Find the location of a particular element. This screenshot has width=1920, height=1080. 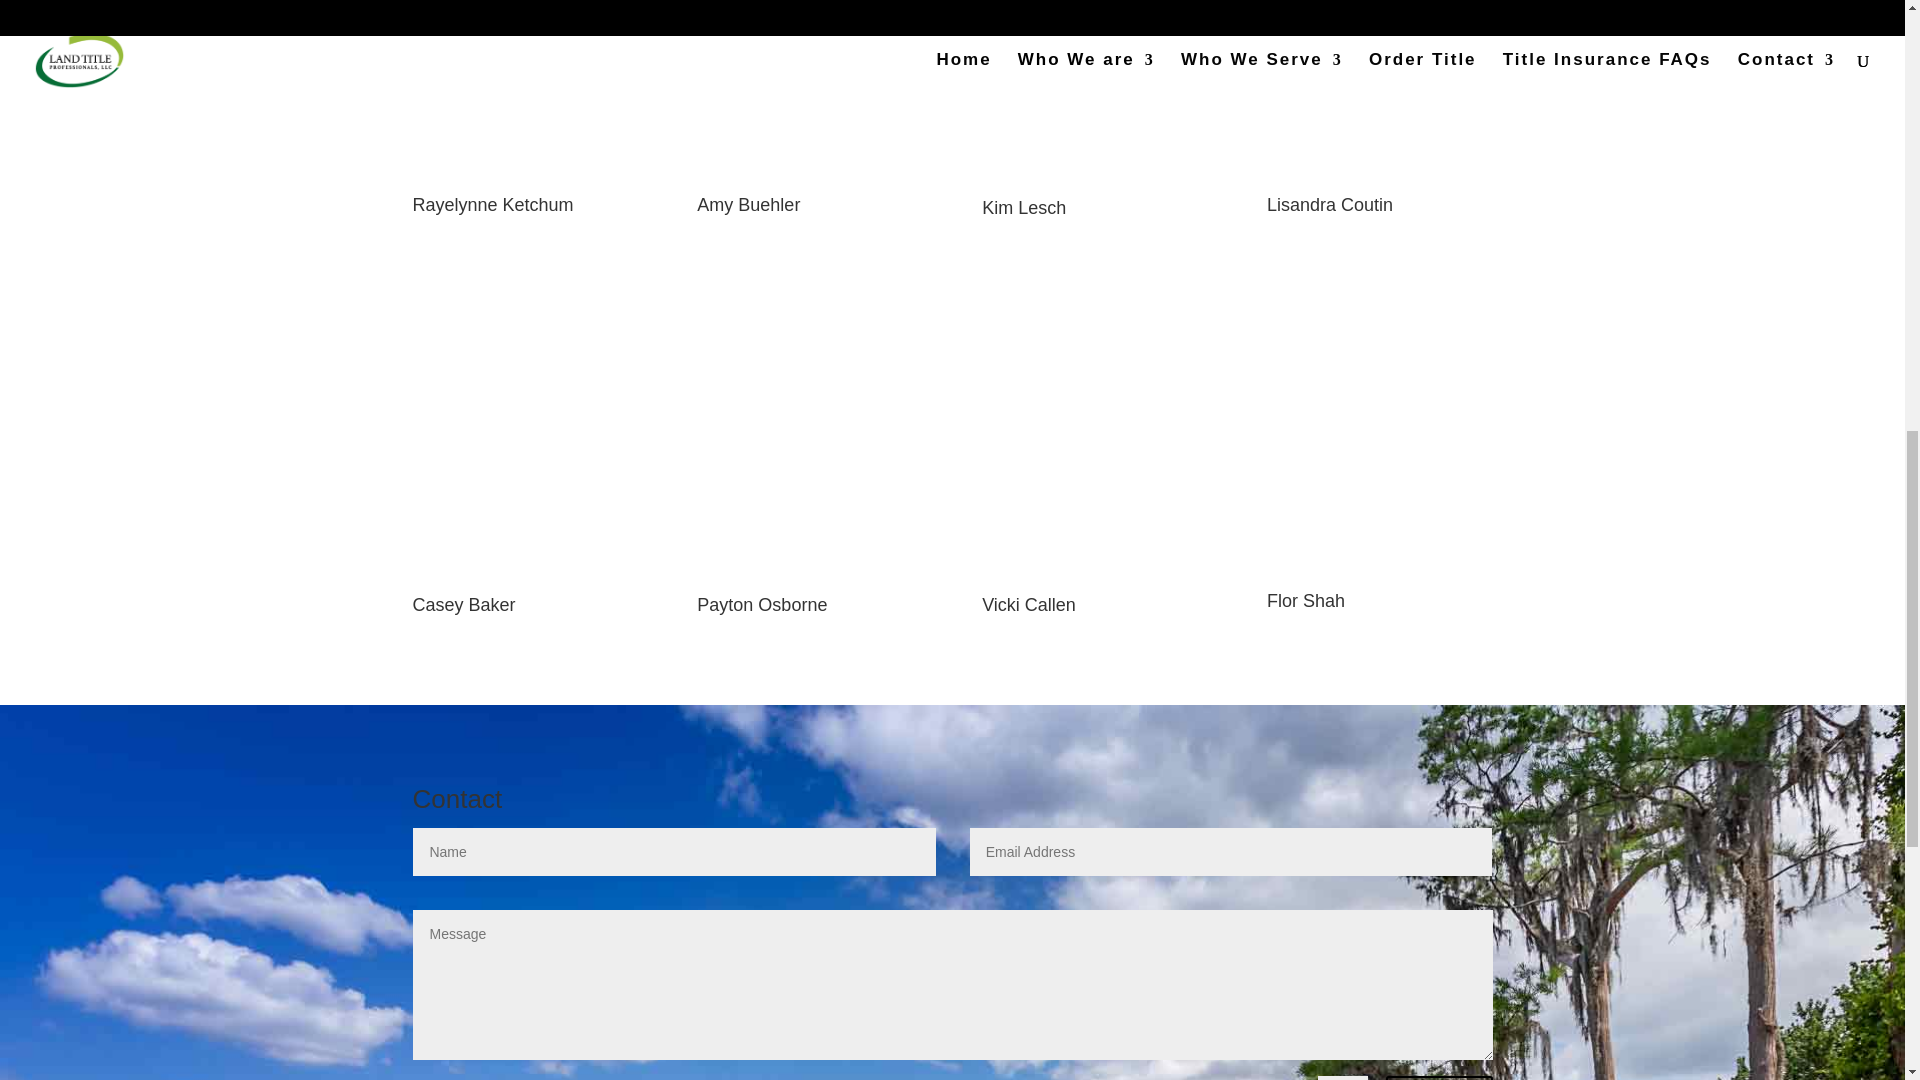

Flor Shah is located at coordinates (1306, 600).